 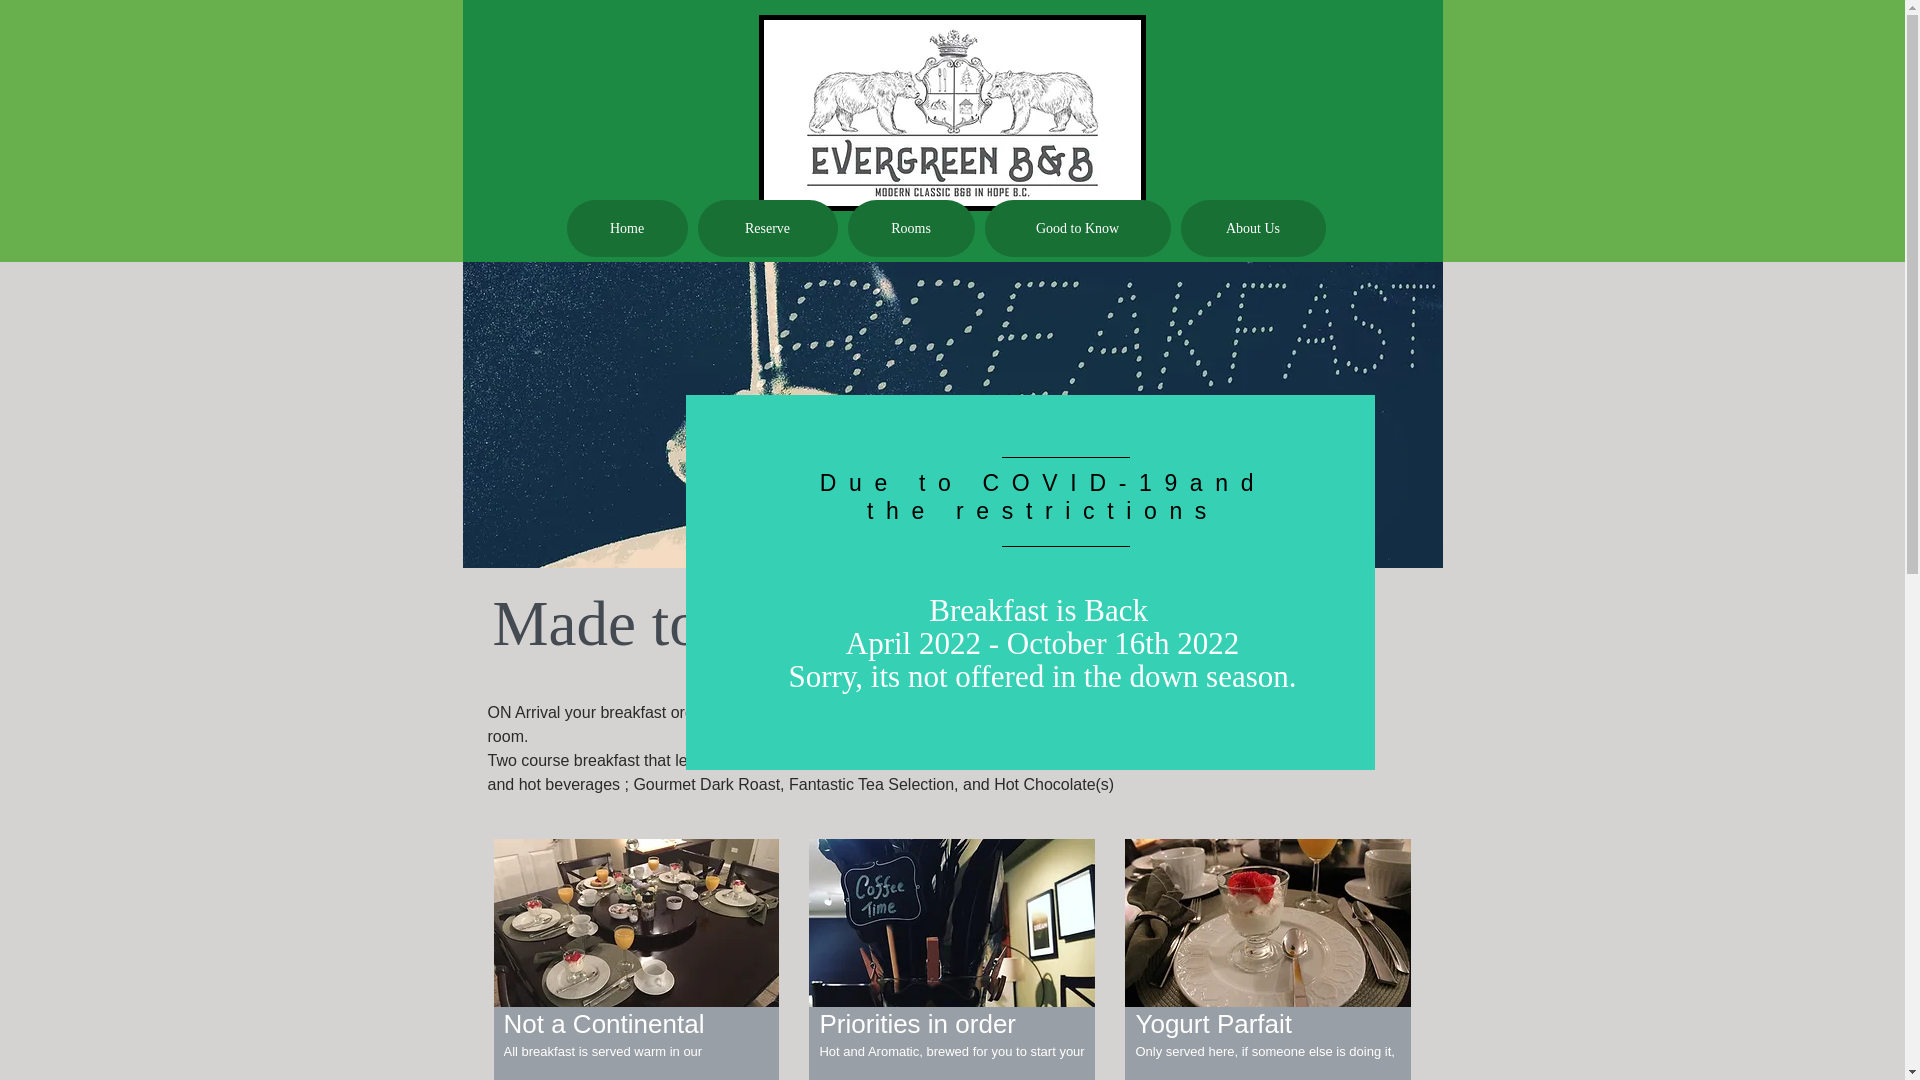 I want to click on Reserve, so click(x=768, y=228).